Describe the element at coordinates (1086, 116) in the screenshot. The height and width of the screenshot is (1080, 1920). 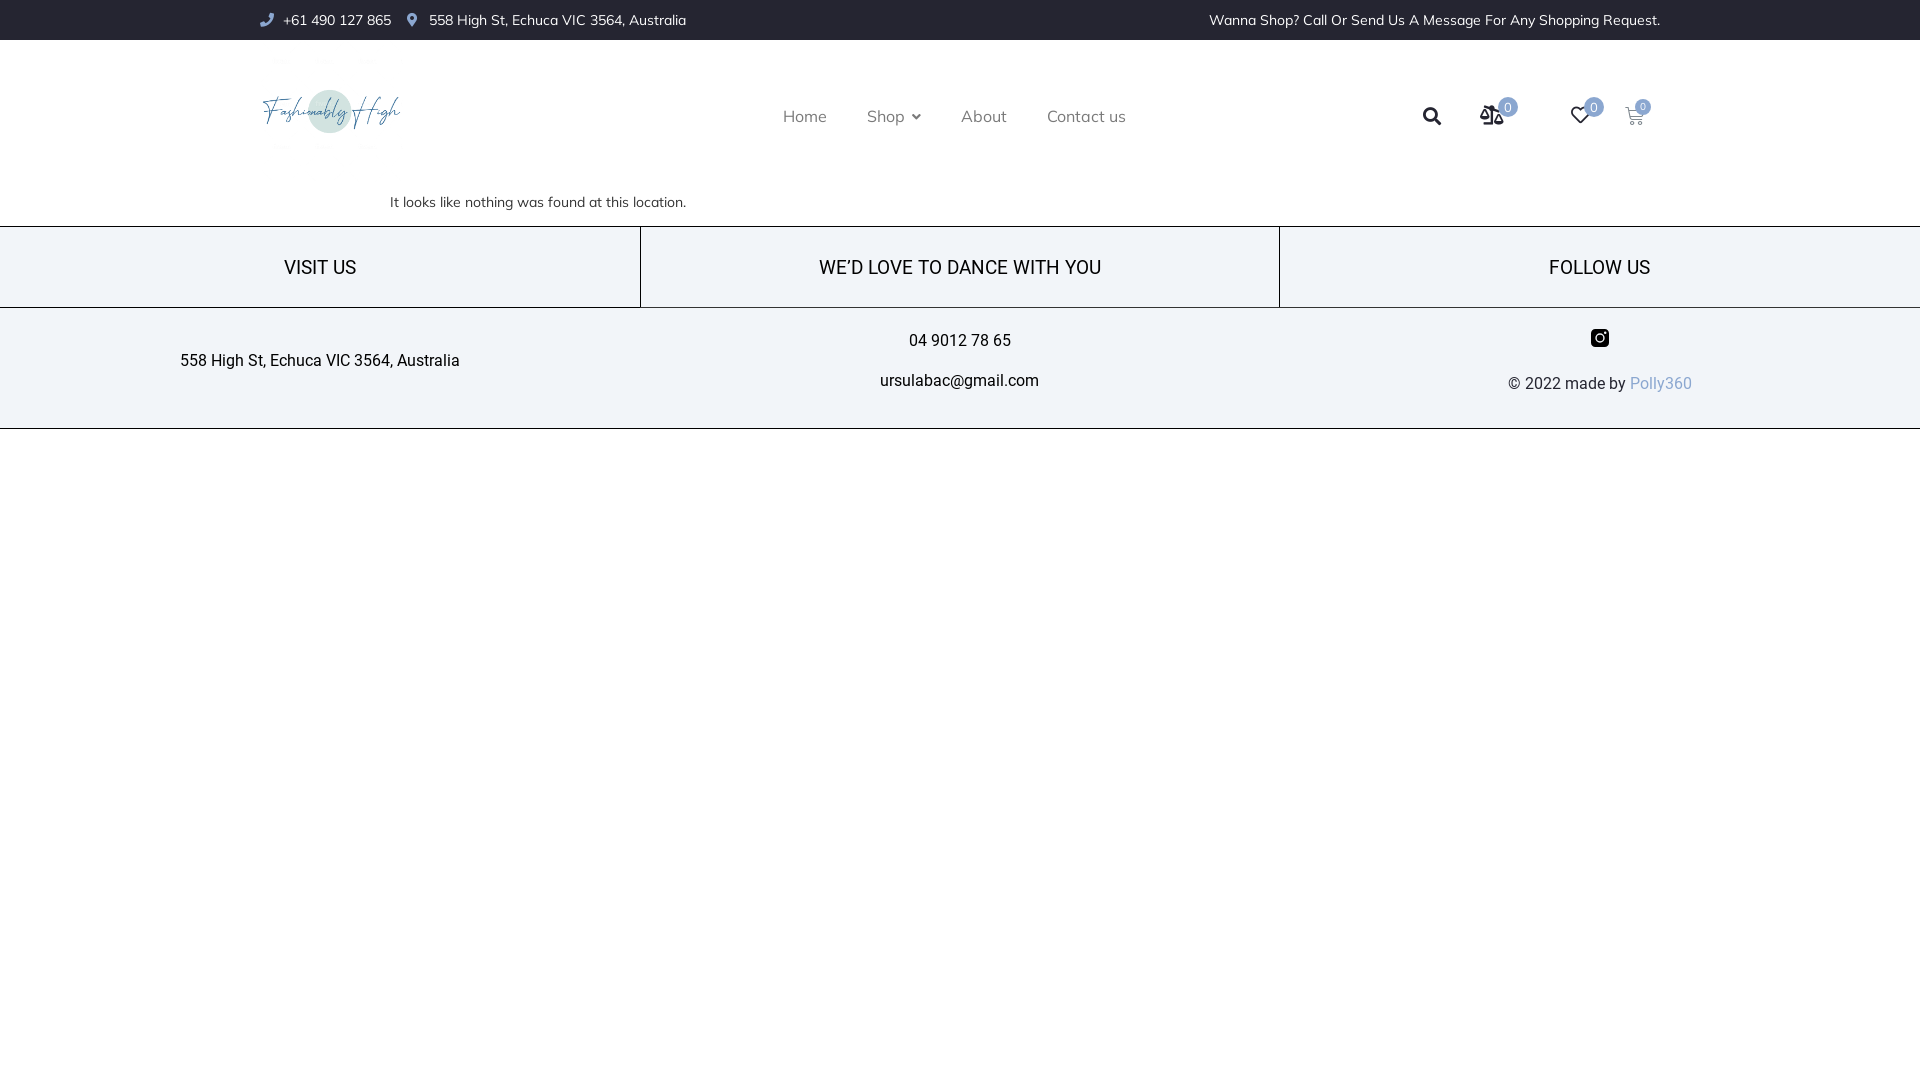
I see `Contact us` at that location.